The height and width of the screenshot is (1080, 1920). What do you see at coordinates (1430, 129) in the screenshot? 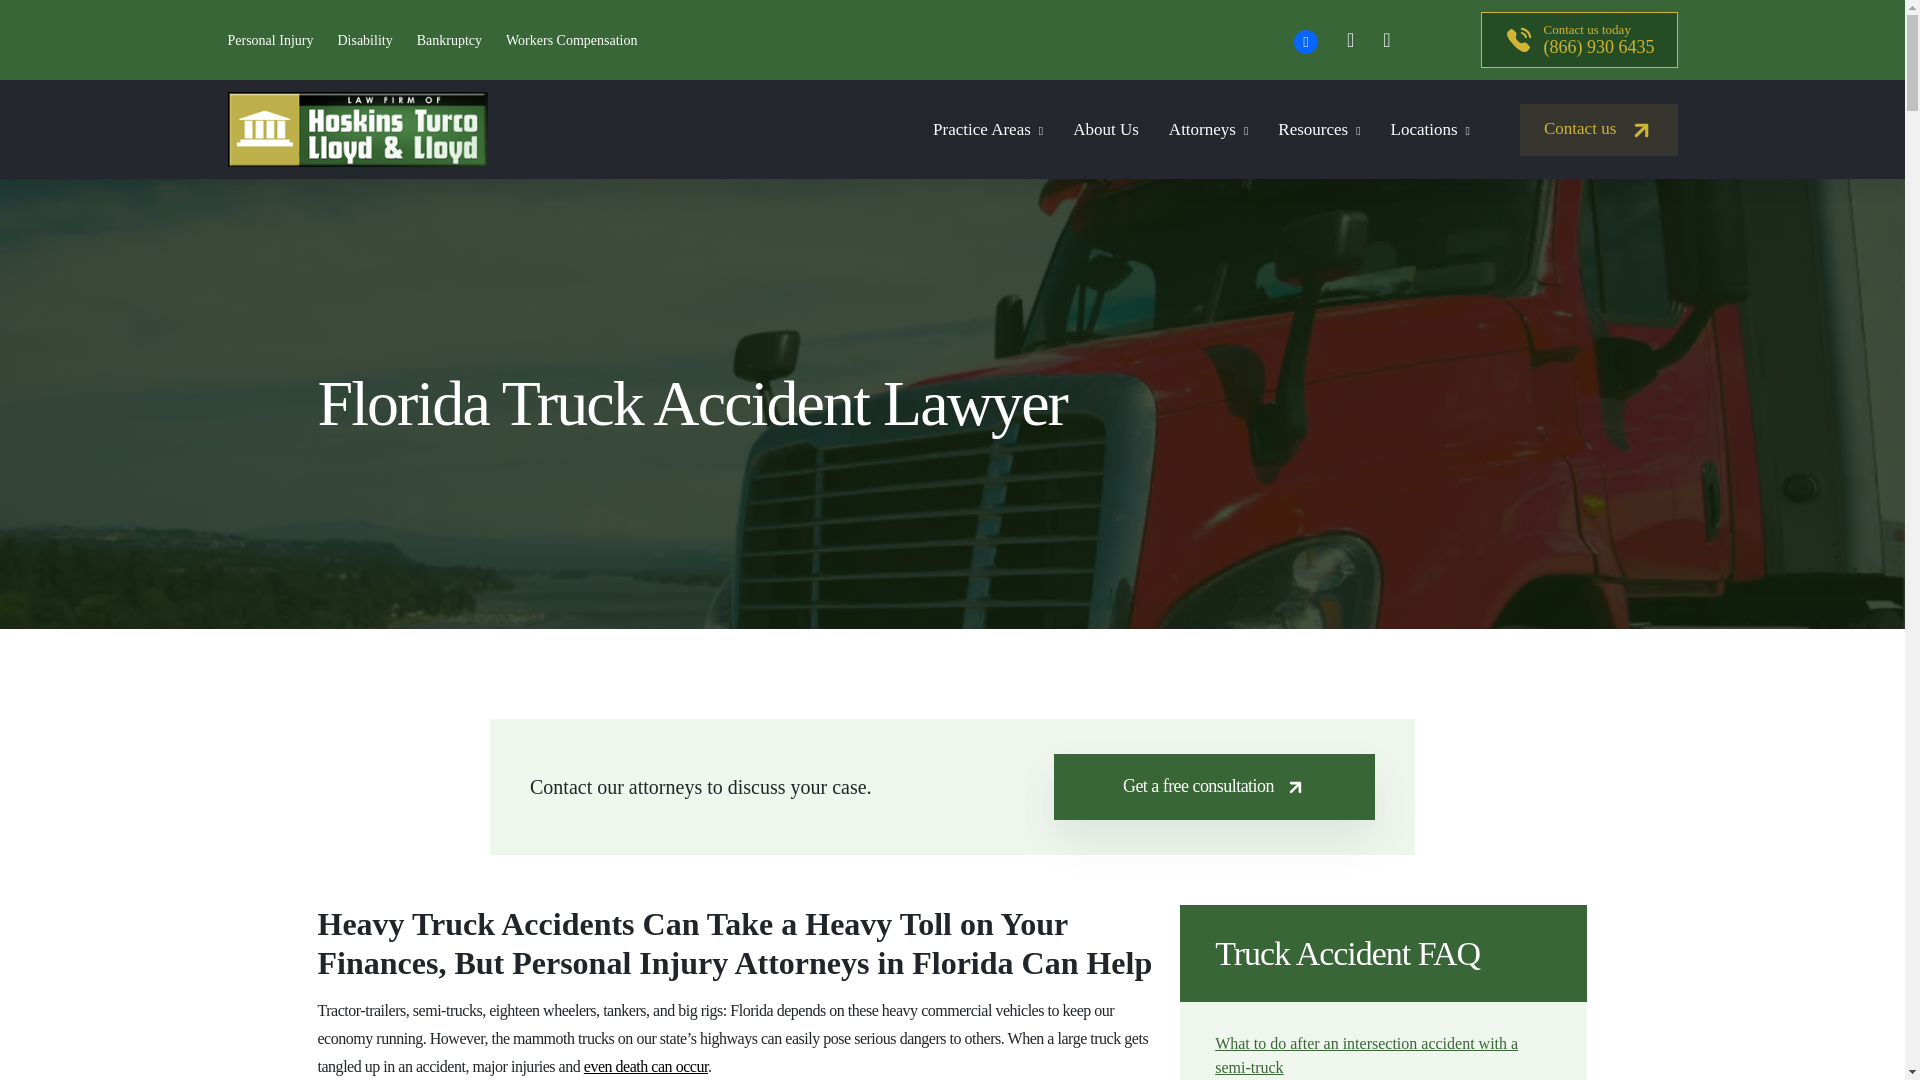
I see `Locations` at bounding box center [1430, 129].